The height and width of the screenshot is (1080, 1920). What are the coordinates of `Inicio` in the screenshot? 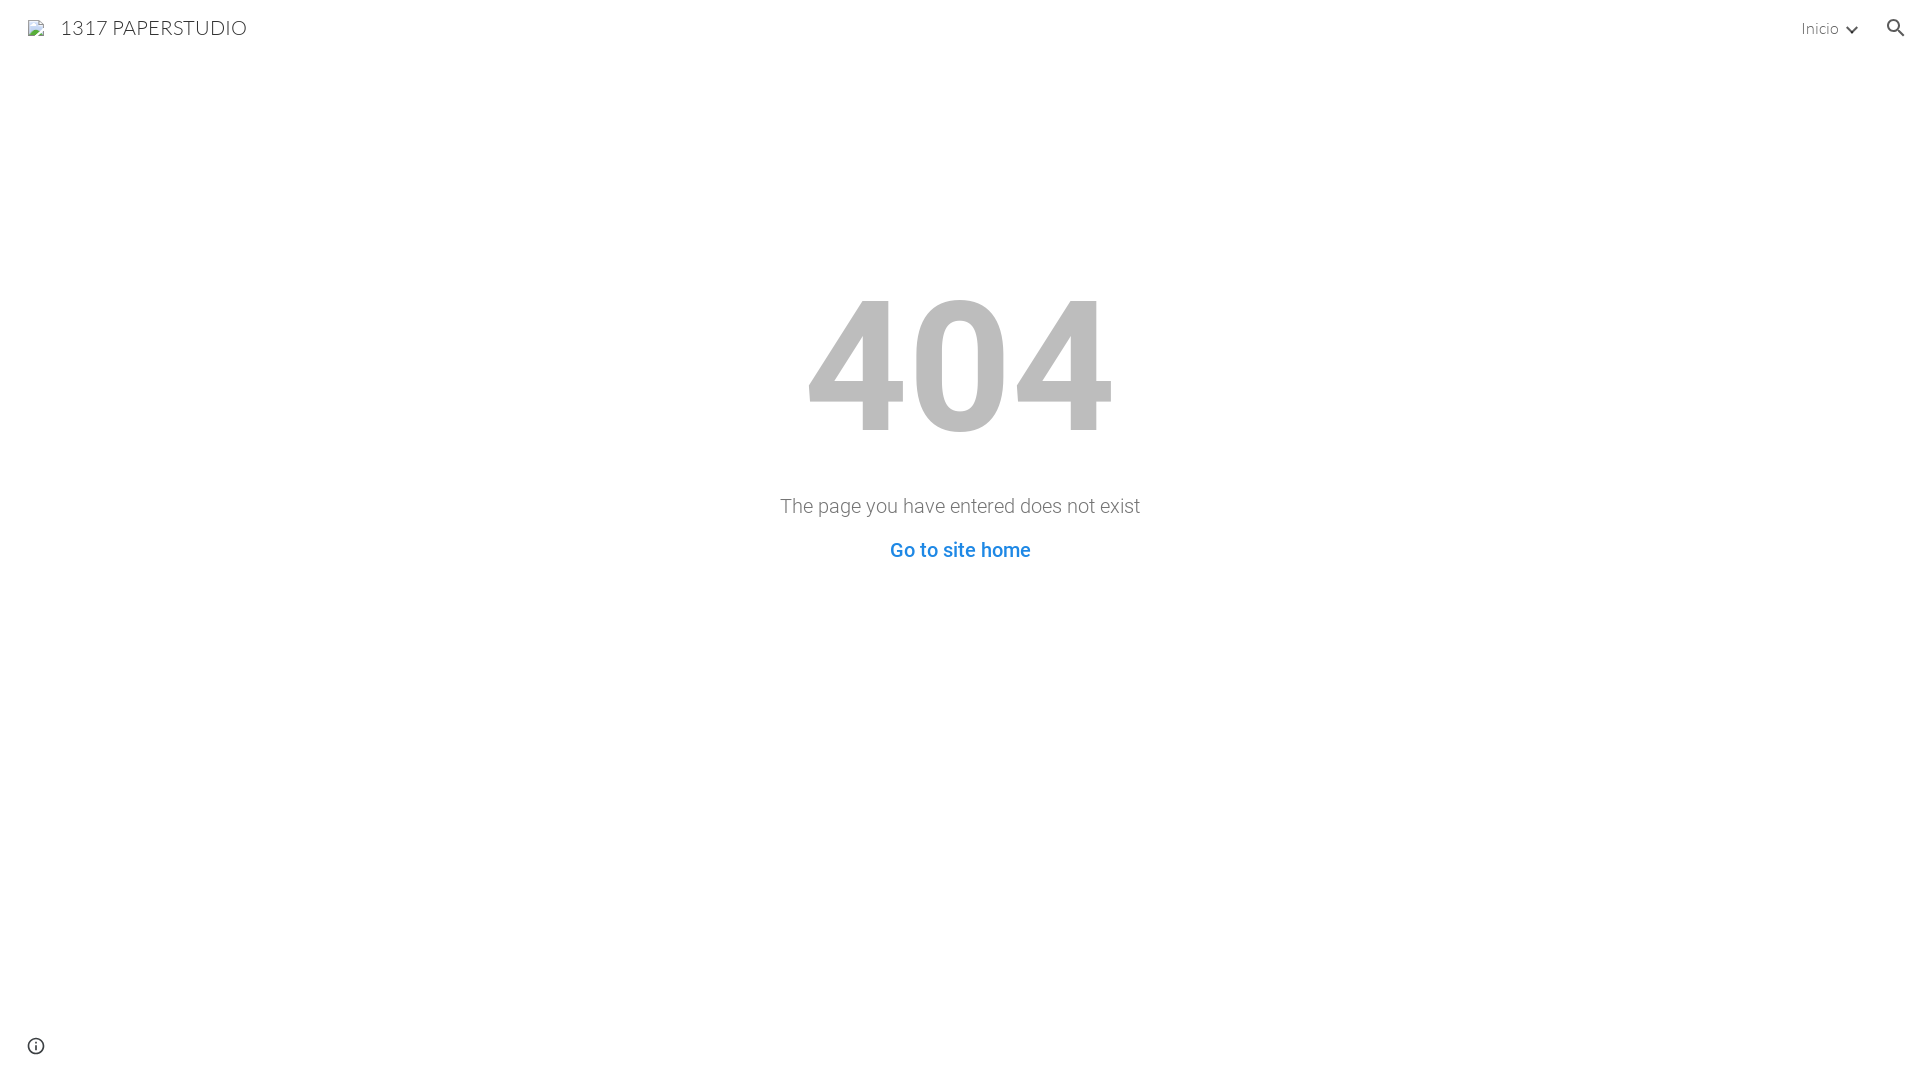 It's located at (1820, 28).